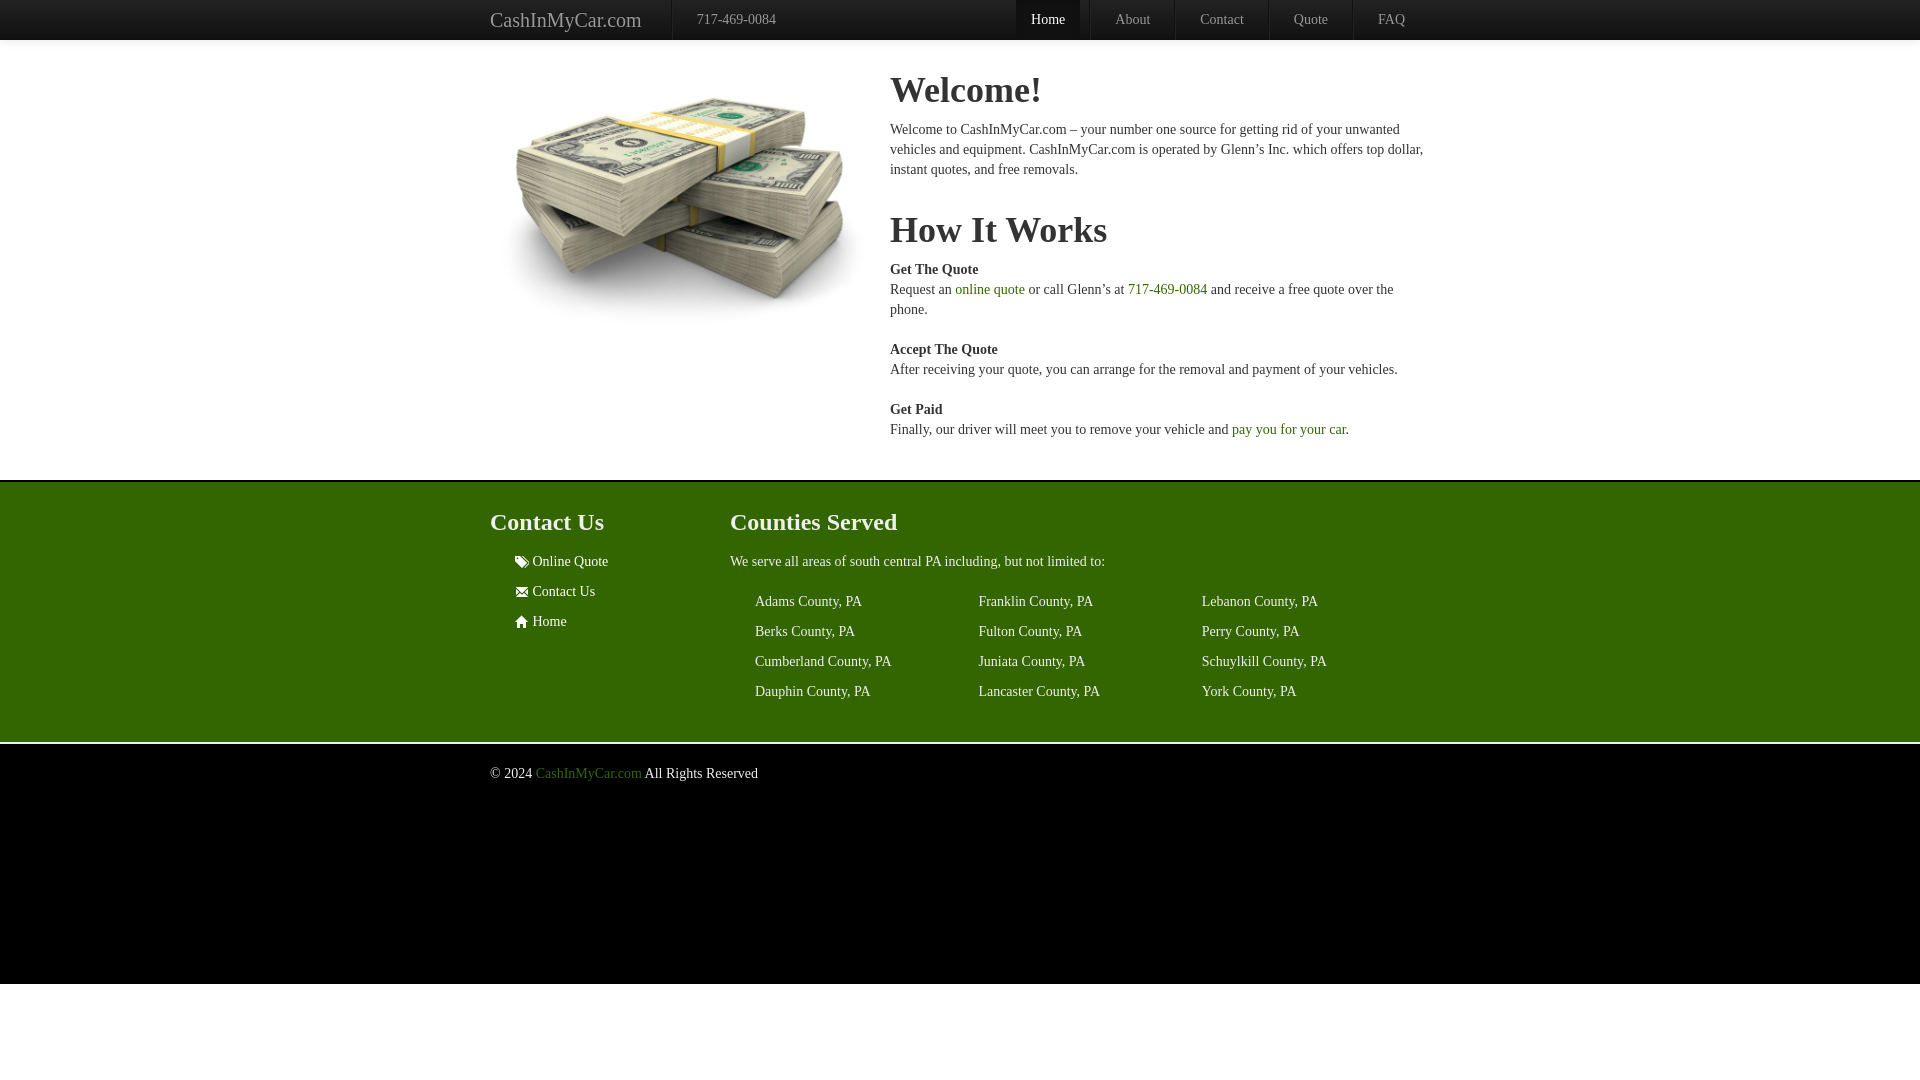  Describe the element at coordinates (736, 20) in the screenshot. I see `717-469-0084` at that location.